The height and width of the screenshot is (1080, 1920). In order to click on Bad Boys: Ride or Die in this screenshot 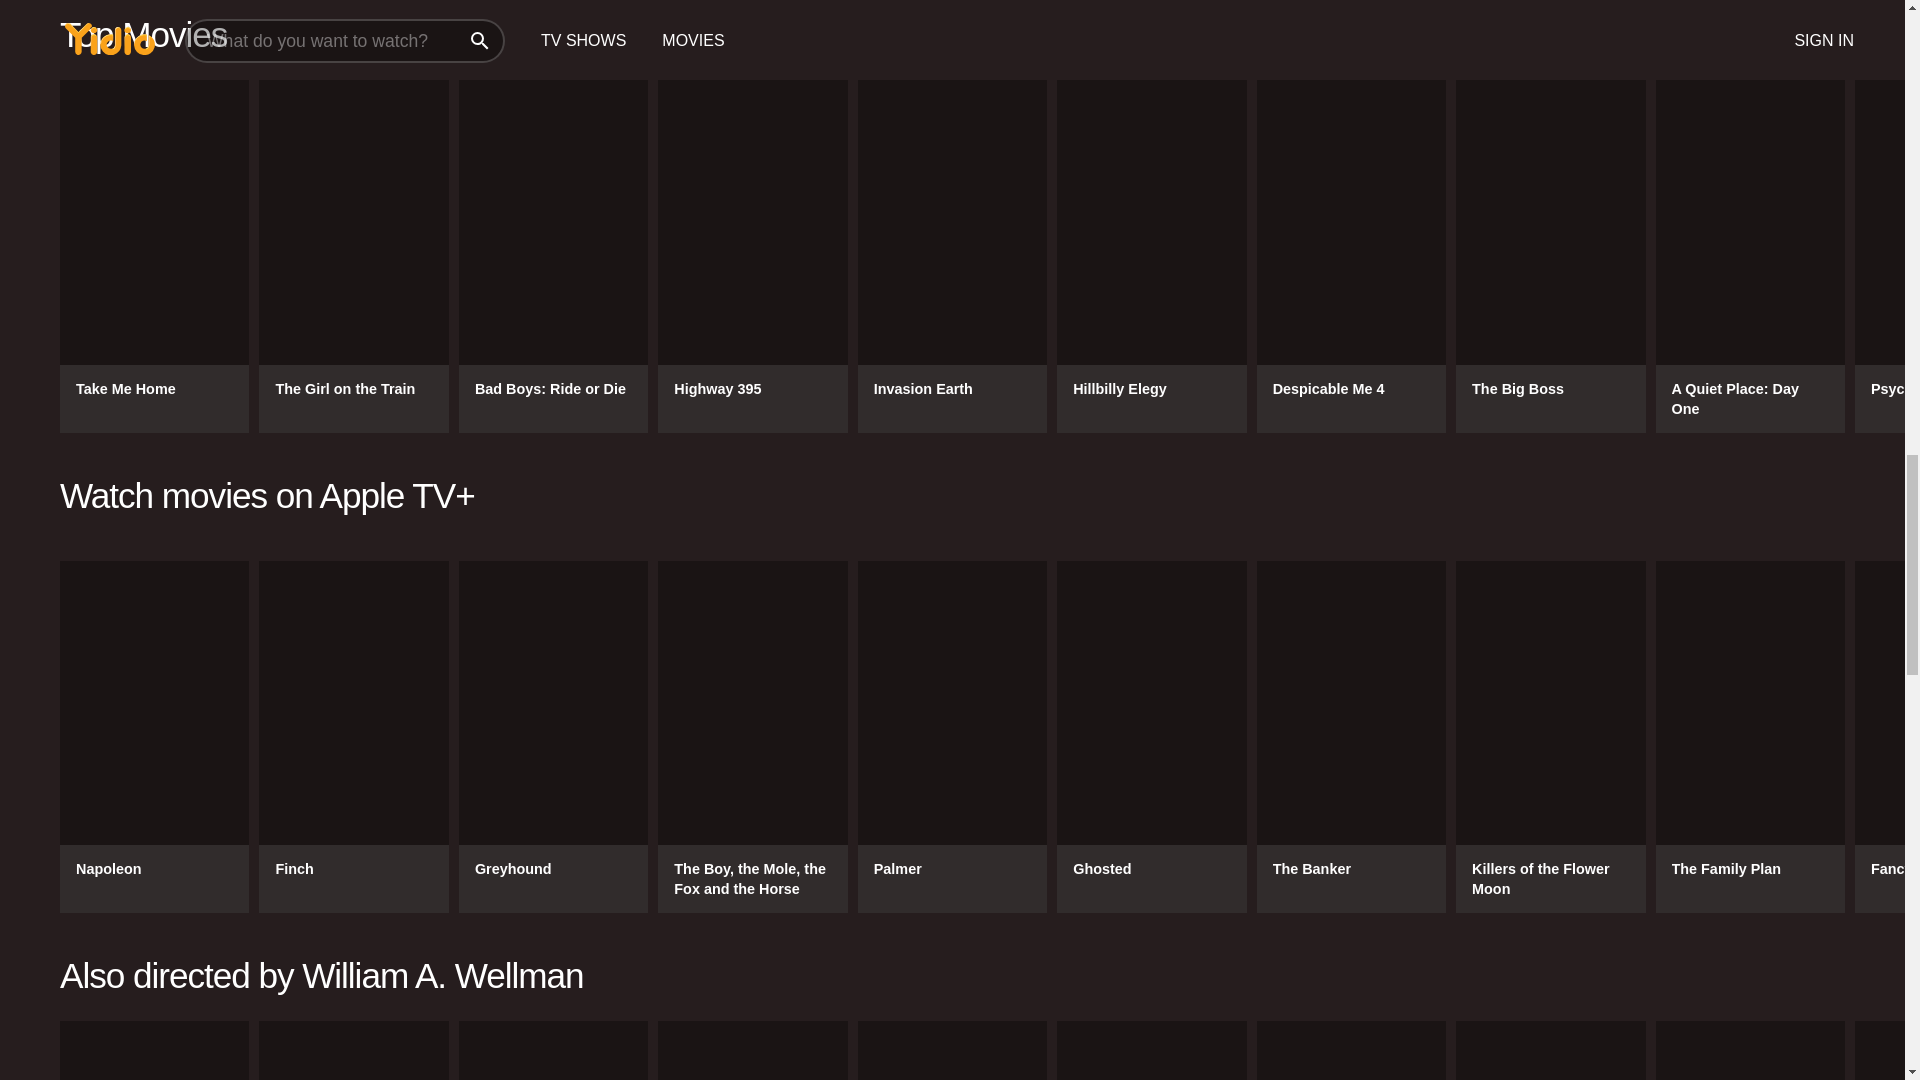, I will do `click(553, 256)`.